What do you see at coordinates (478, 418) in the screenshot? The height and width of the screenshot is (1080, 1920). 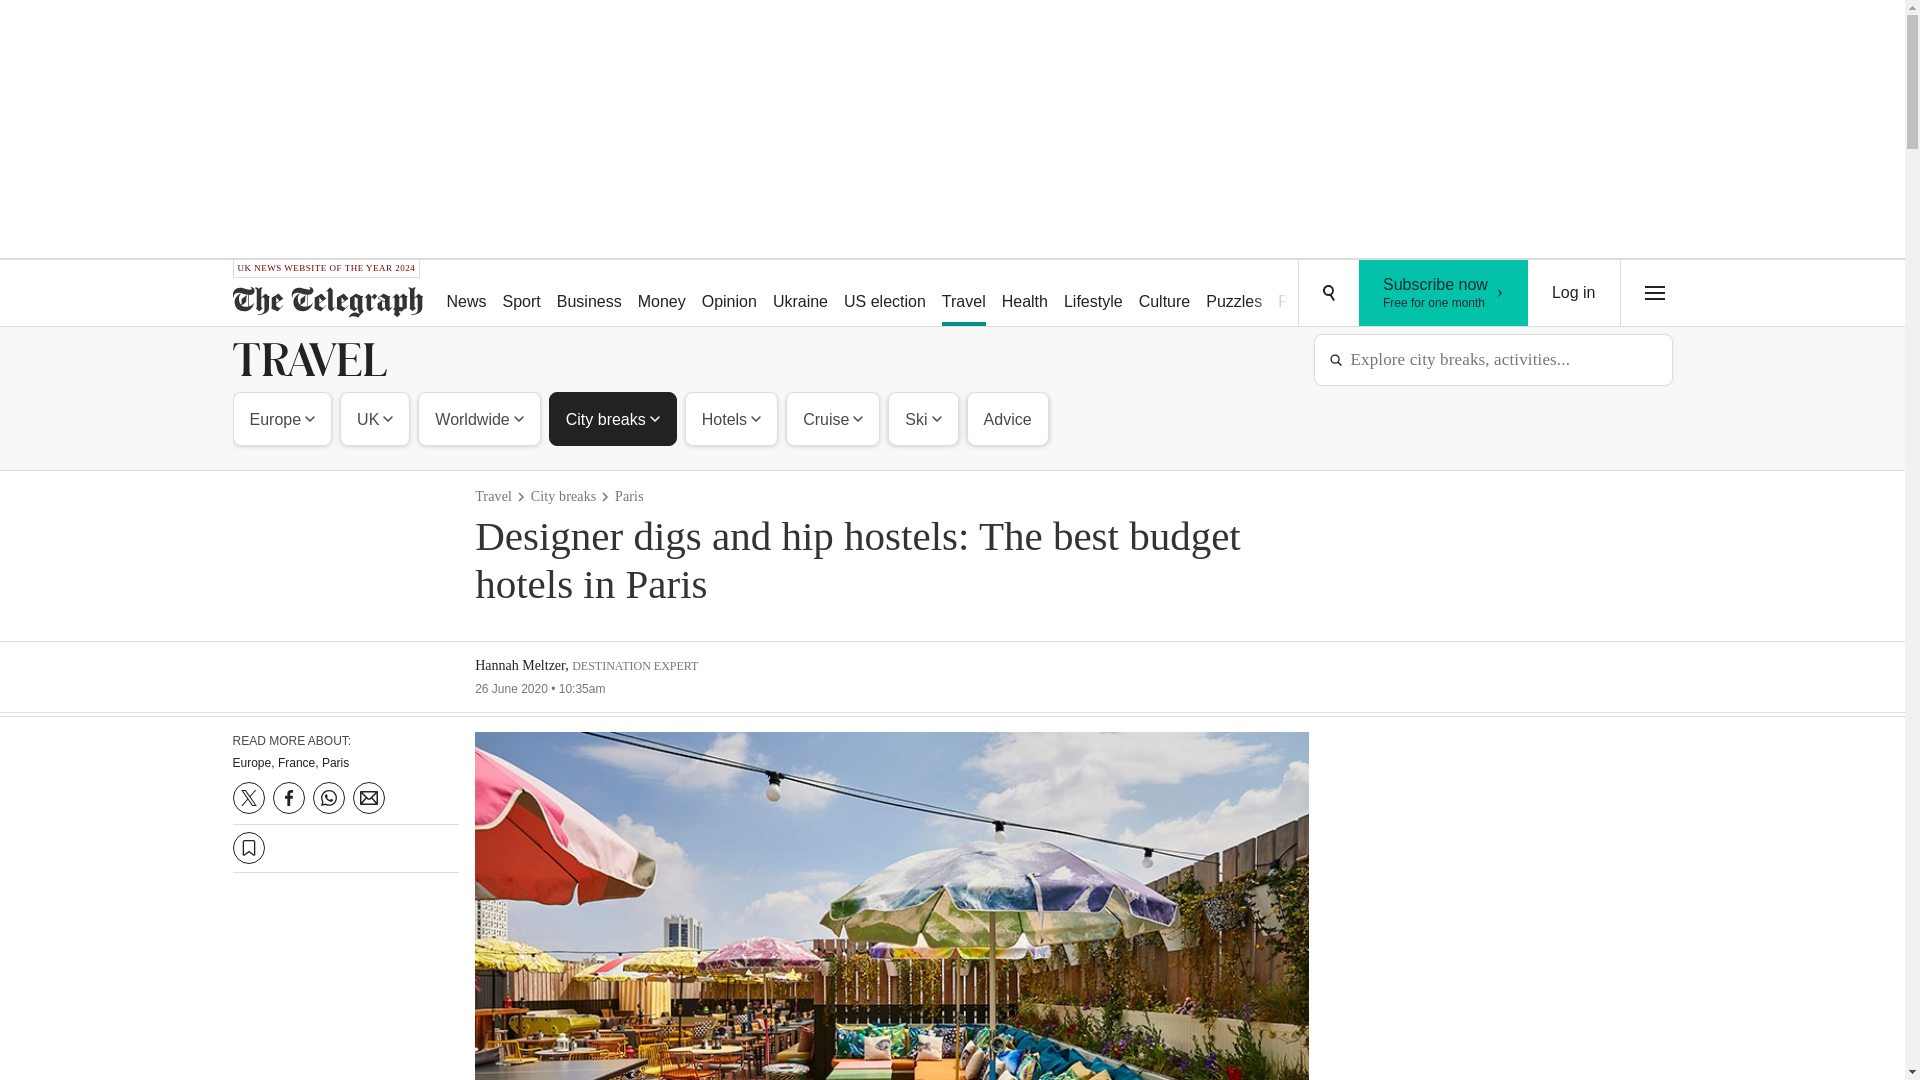 I see `Worldwide` at bounding box center [478, 418].